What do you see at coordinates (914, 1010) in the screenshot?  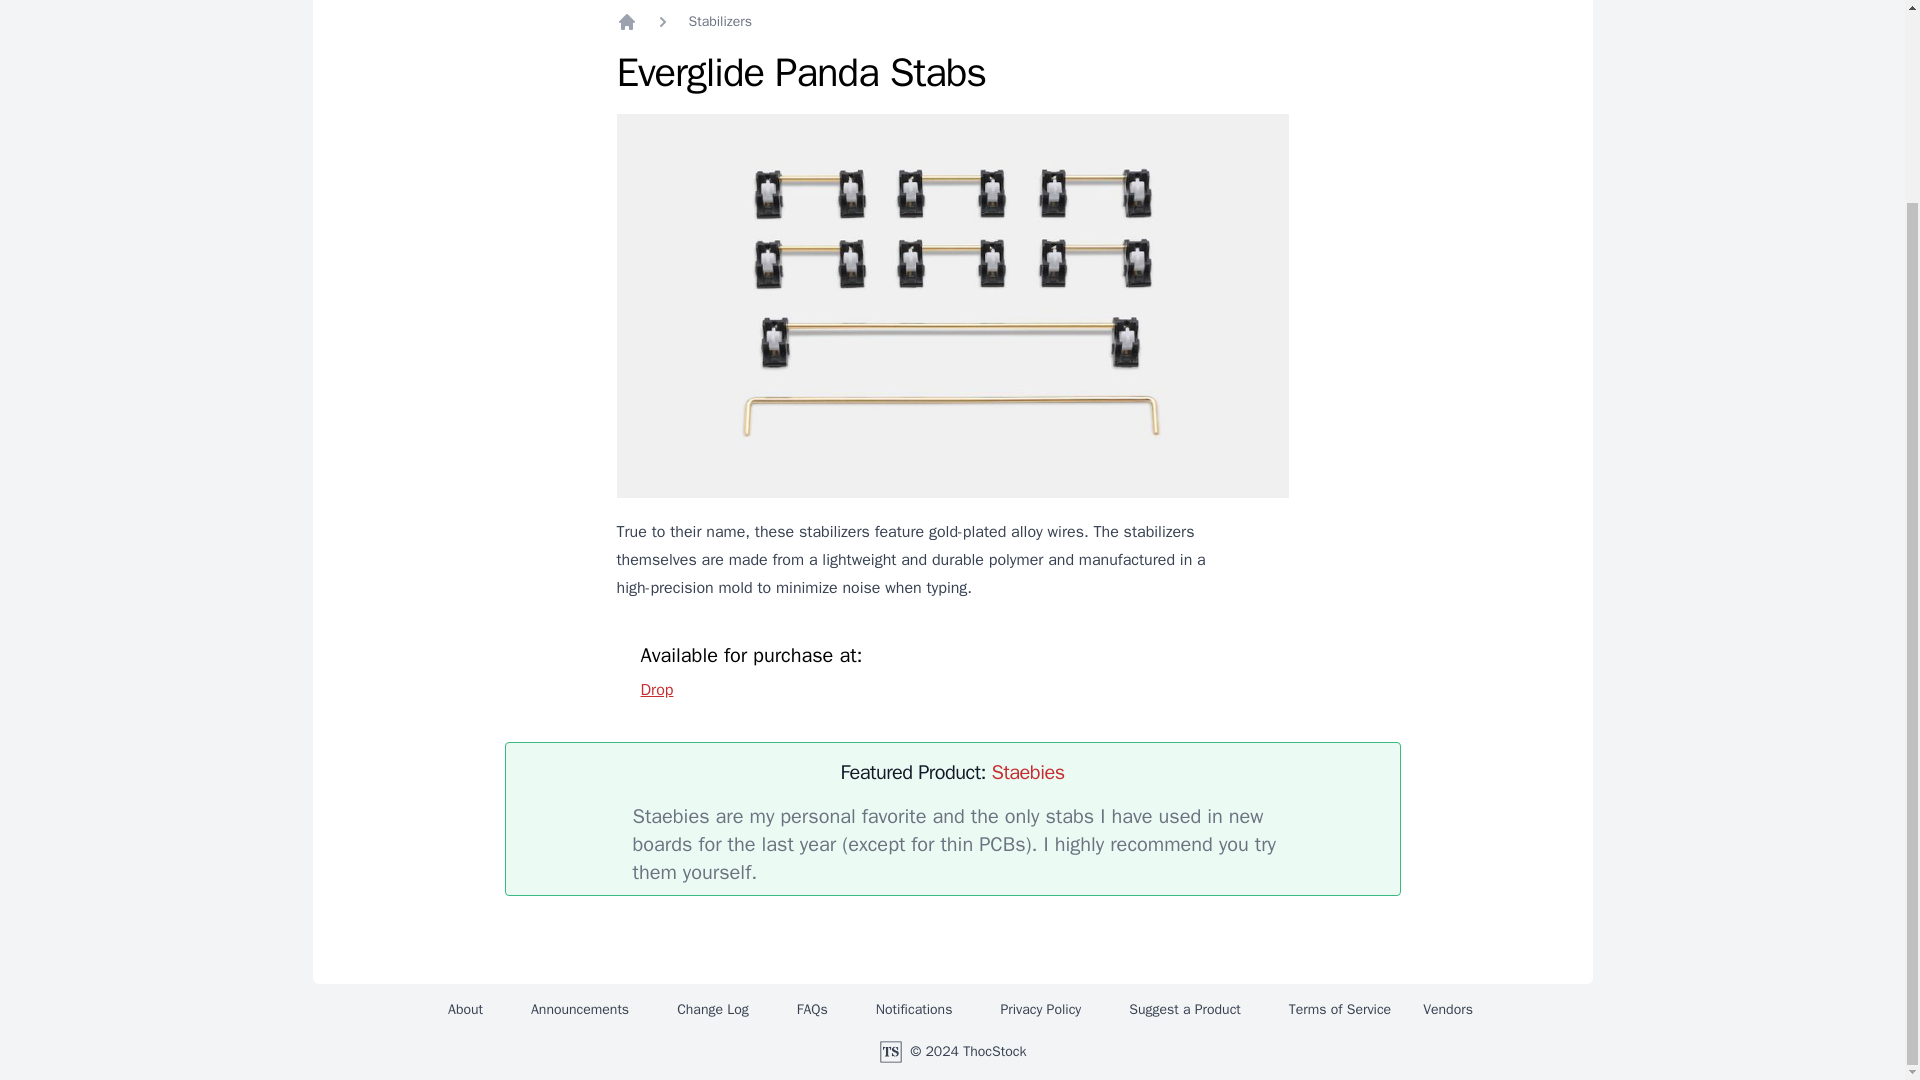 I see `Notifications` at bounding box center [914, 1010].